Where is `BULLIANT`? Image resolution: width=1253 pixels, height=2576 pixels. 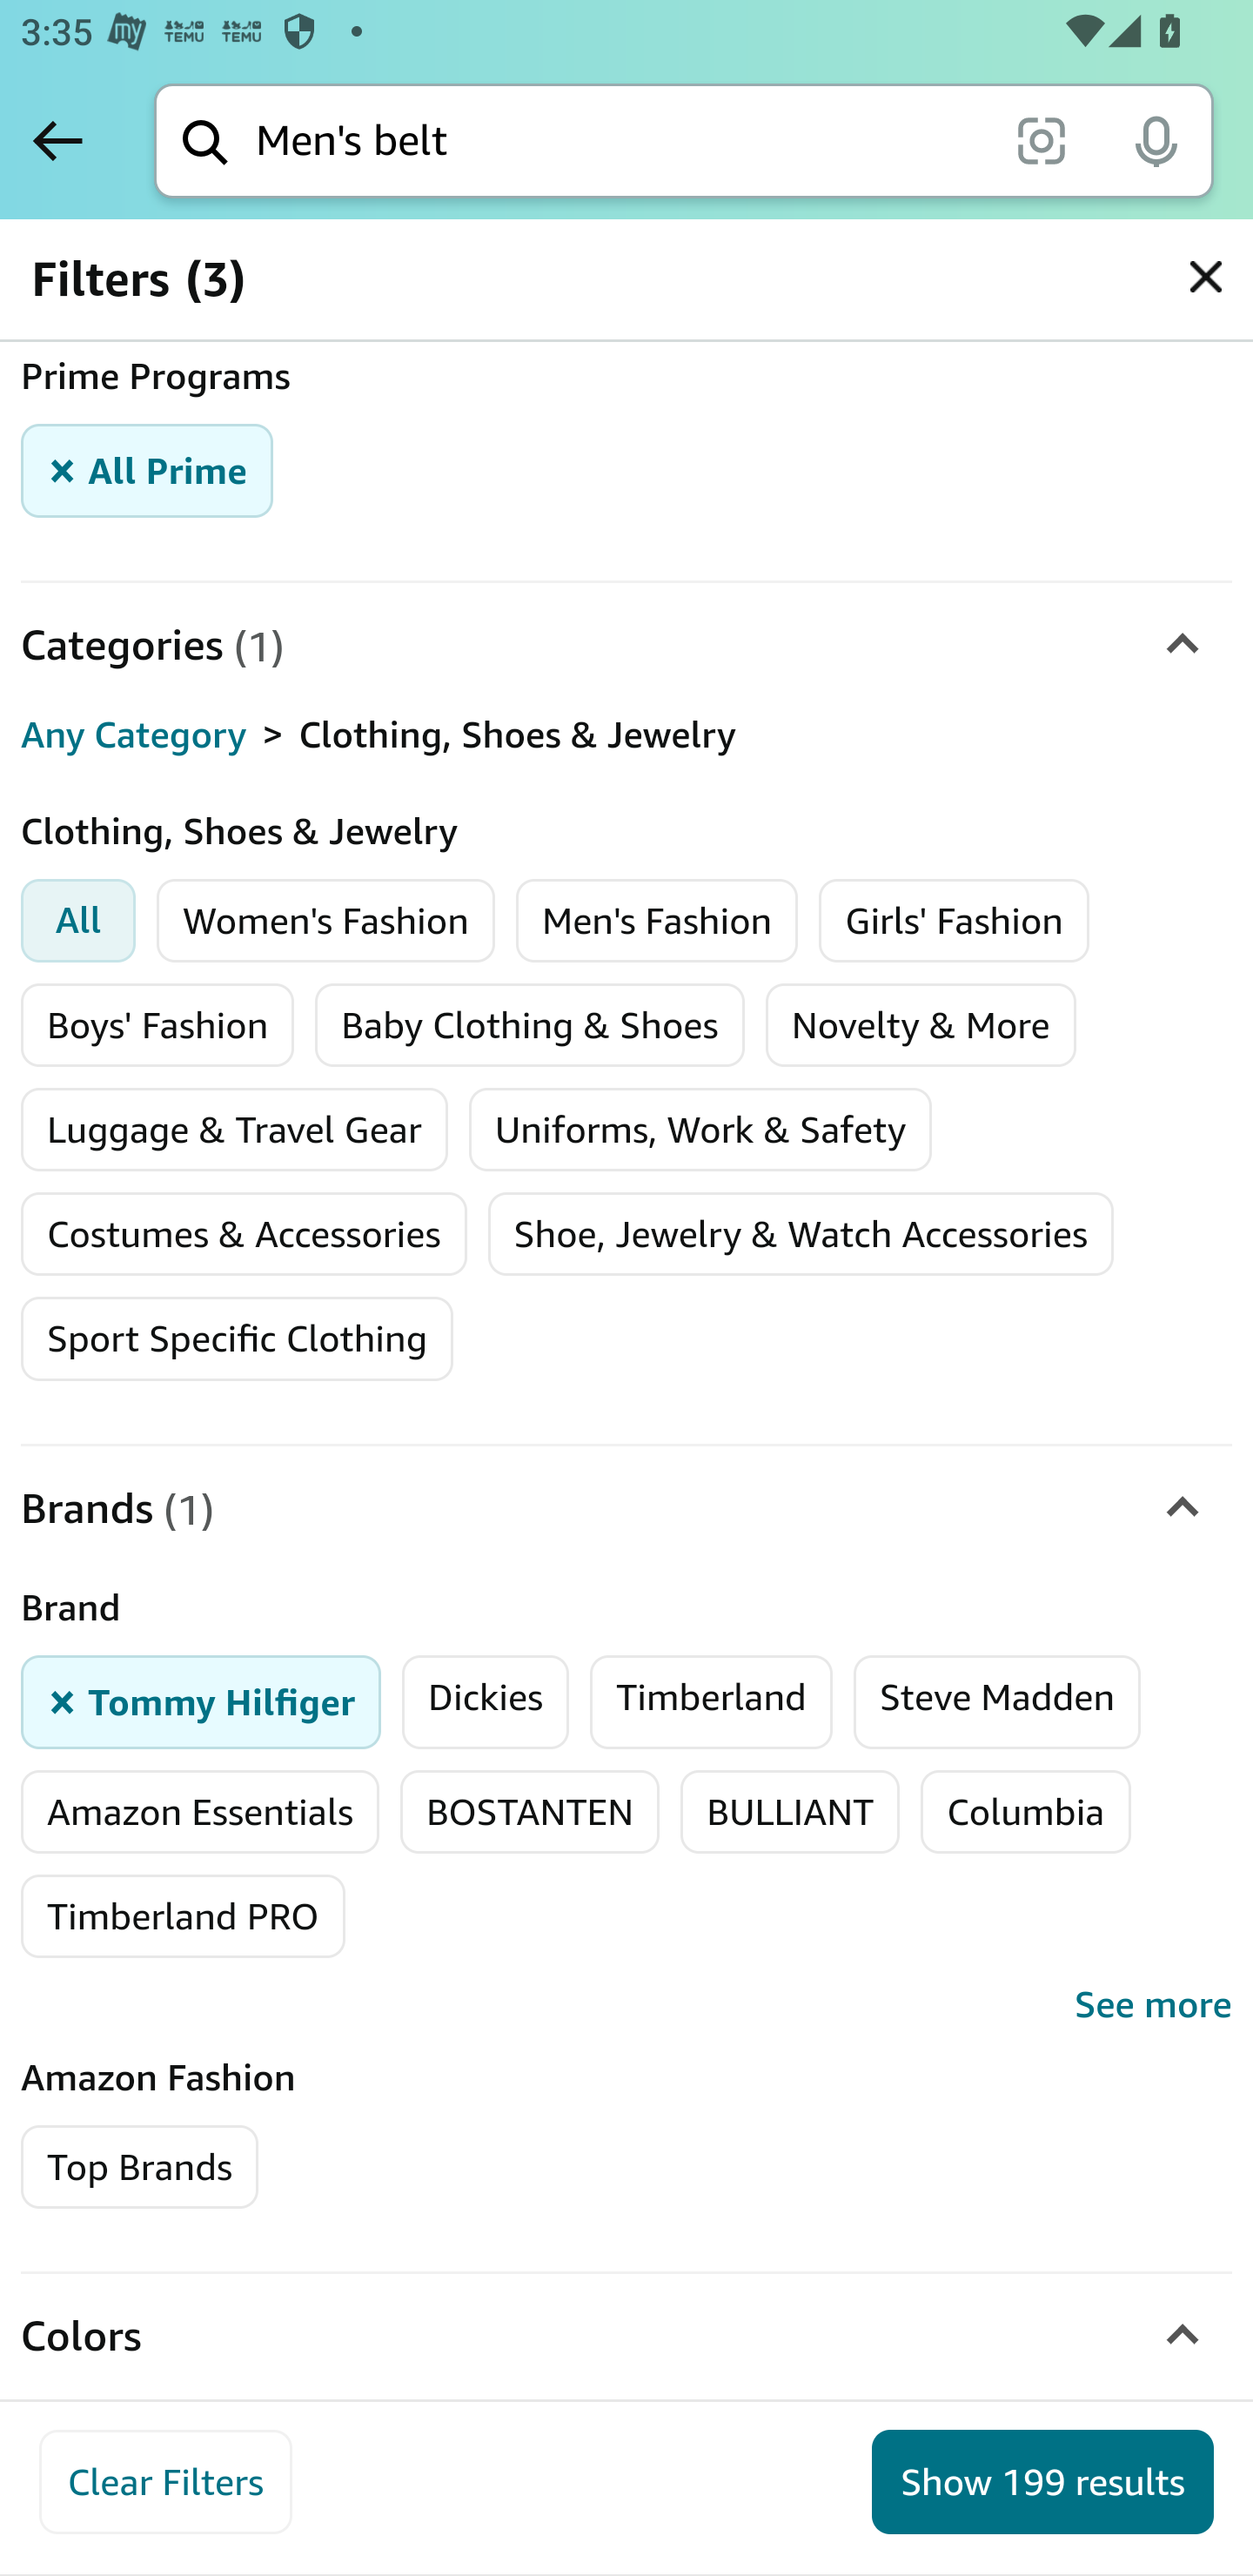 BULLIANT is located at coordinates (790, 1810).